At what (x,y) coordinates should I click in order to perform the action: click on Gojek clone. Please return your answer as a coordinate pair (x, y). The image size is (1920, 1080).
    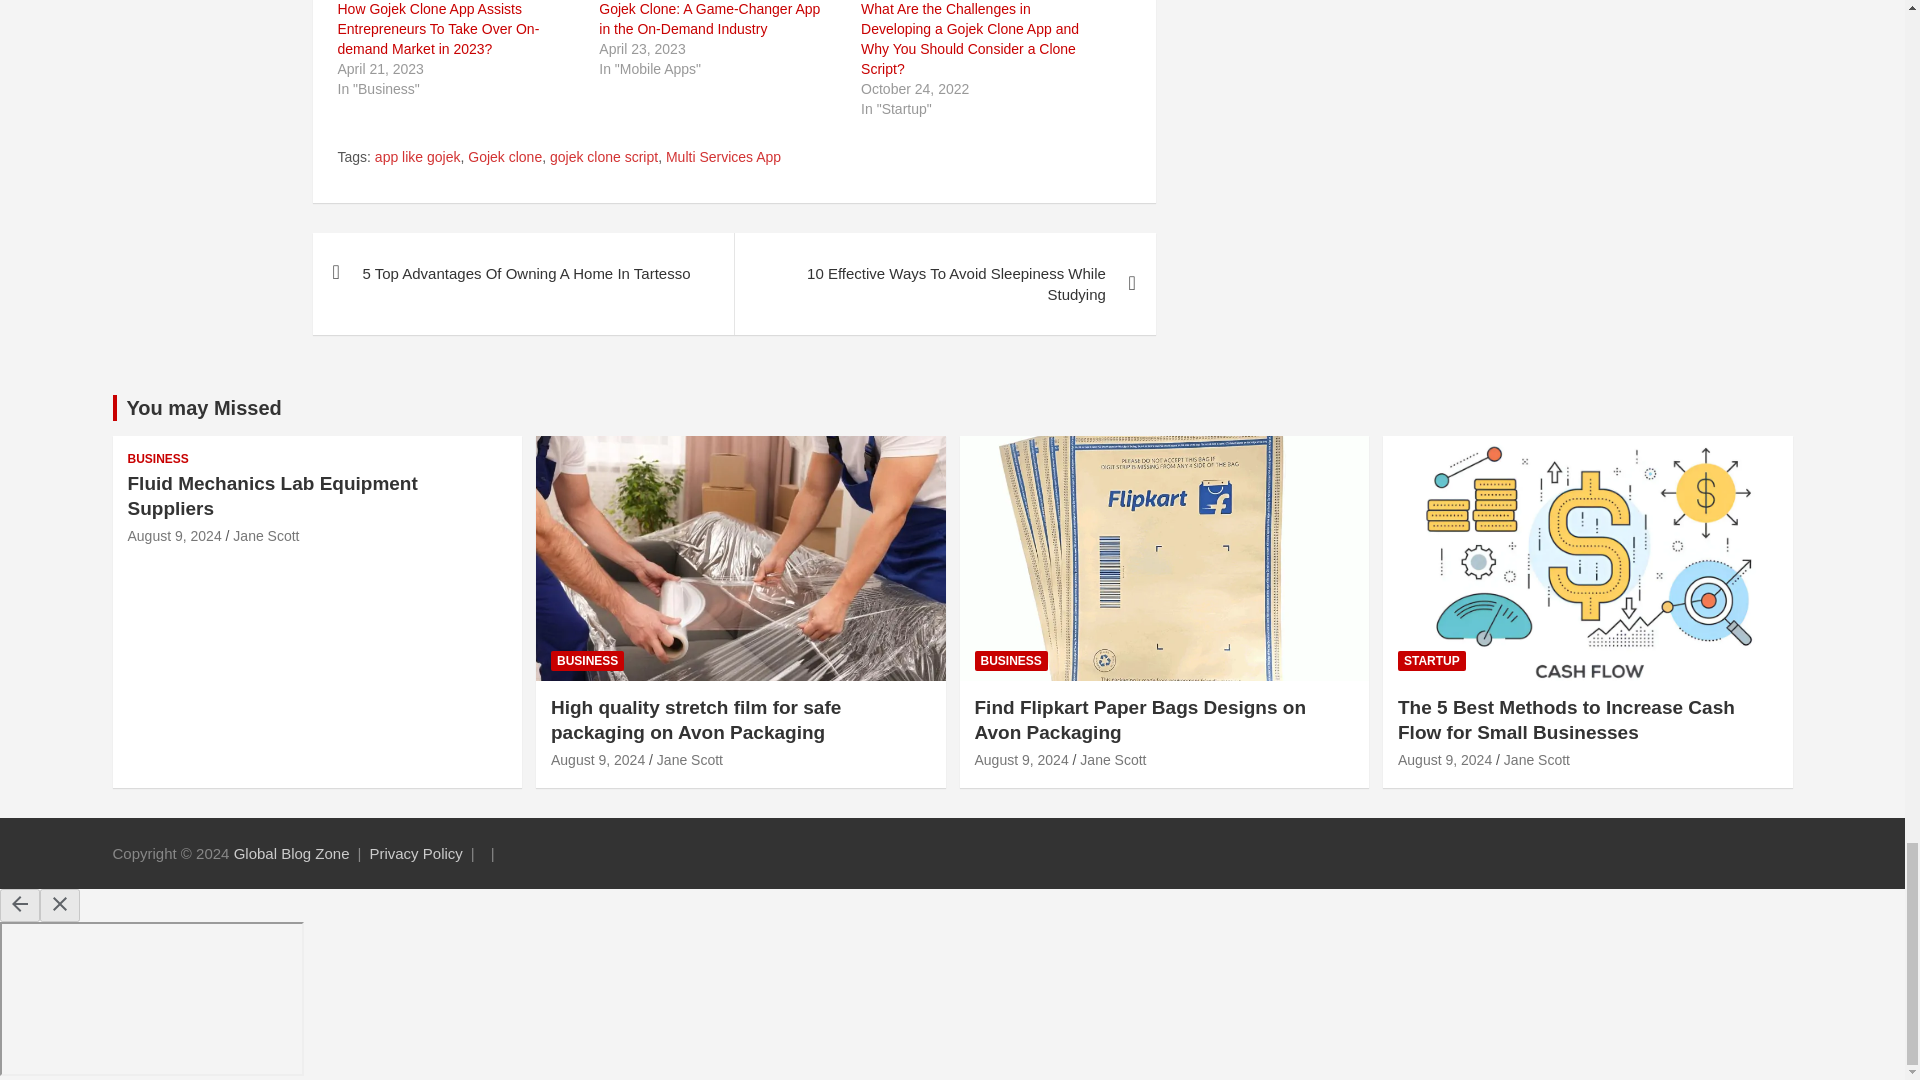
    Looking at the image, I should click on (504, 158).